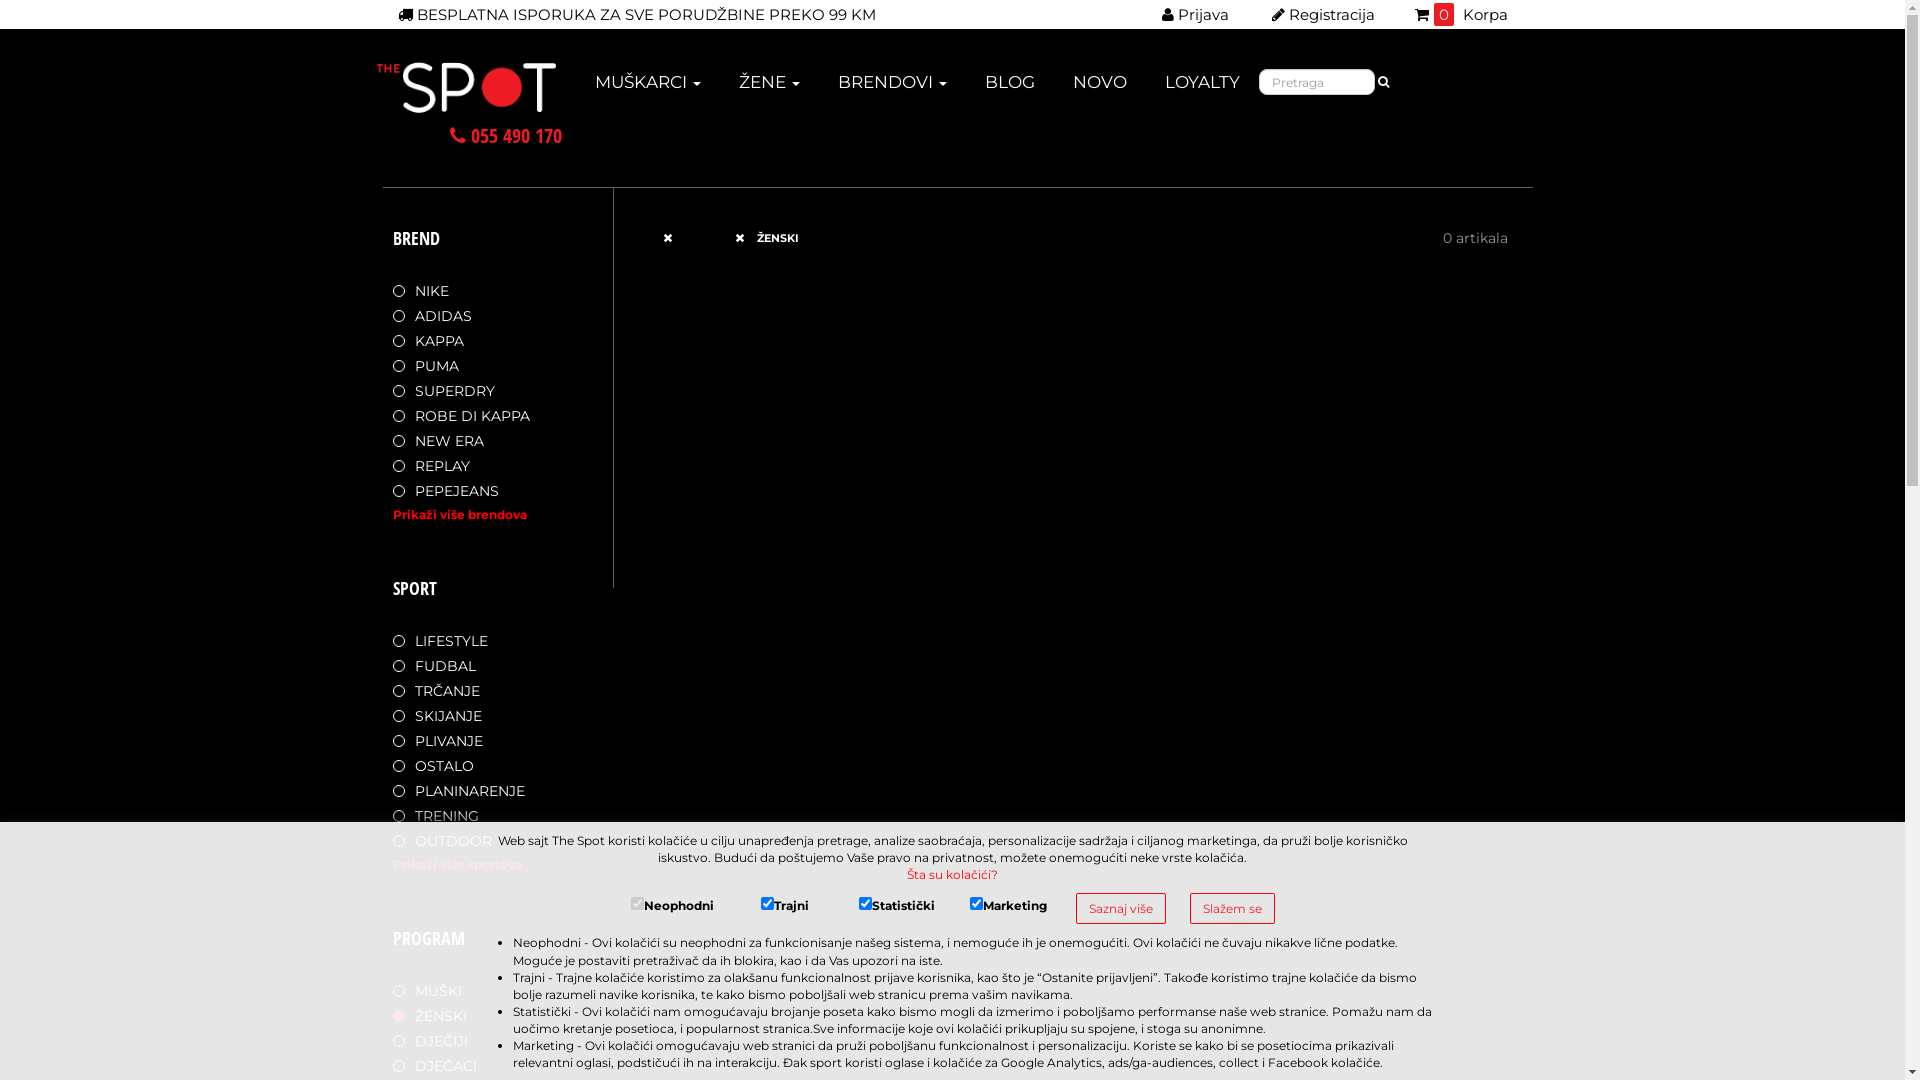 The width and height of the screenshot is (1920, 1080). Describe the element at coordinates (1010, 88) in the screenshot. I see `BLOG` at that location.